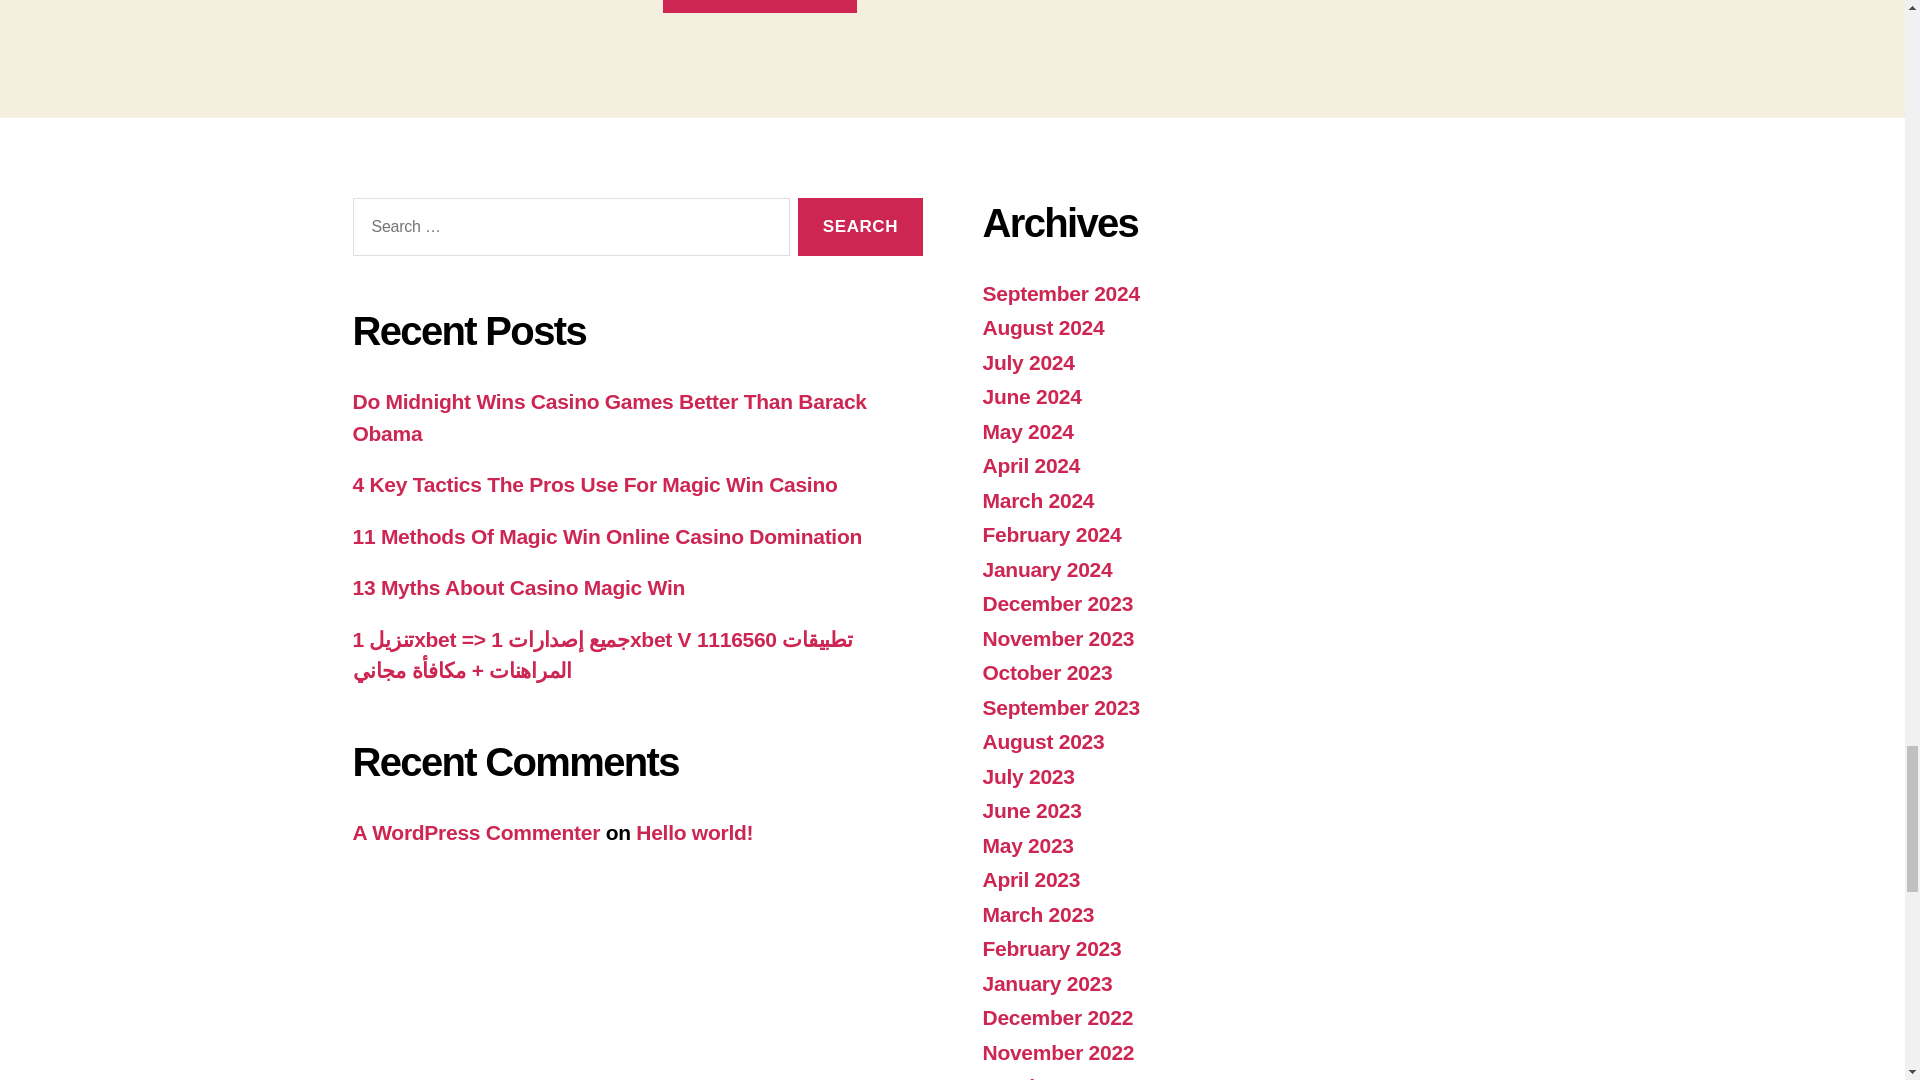  What do you see at coordinates (1027, 431) in the screenshot?
I see `May 2024` at bounding box center [1027, 431].